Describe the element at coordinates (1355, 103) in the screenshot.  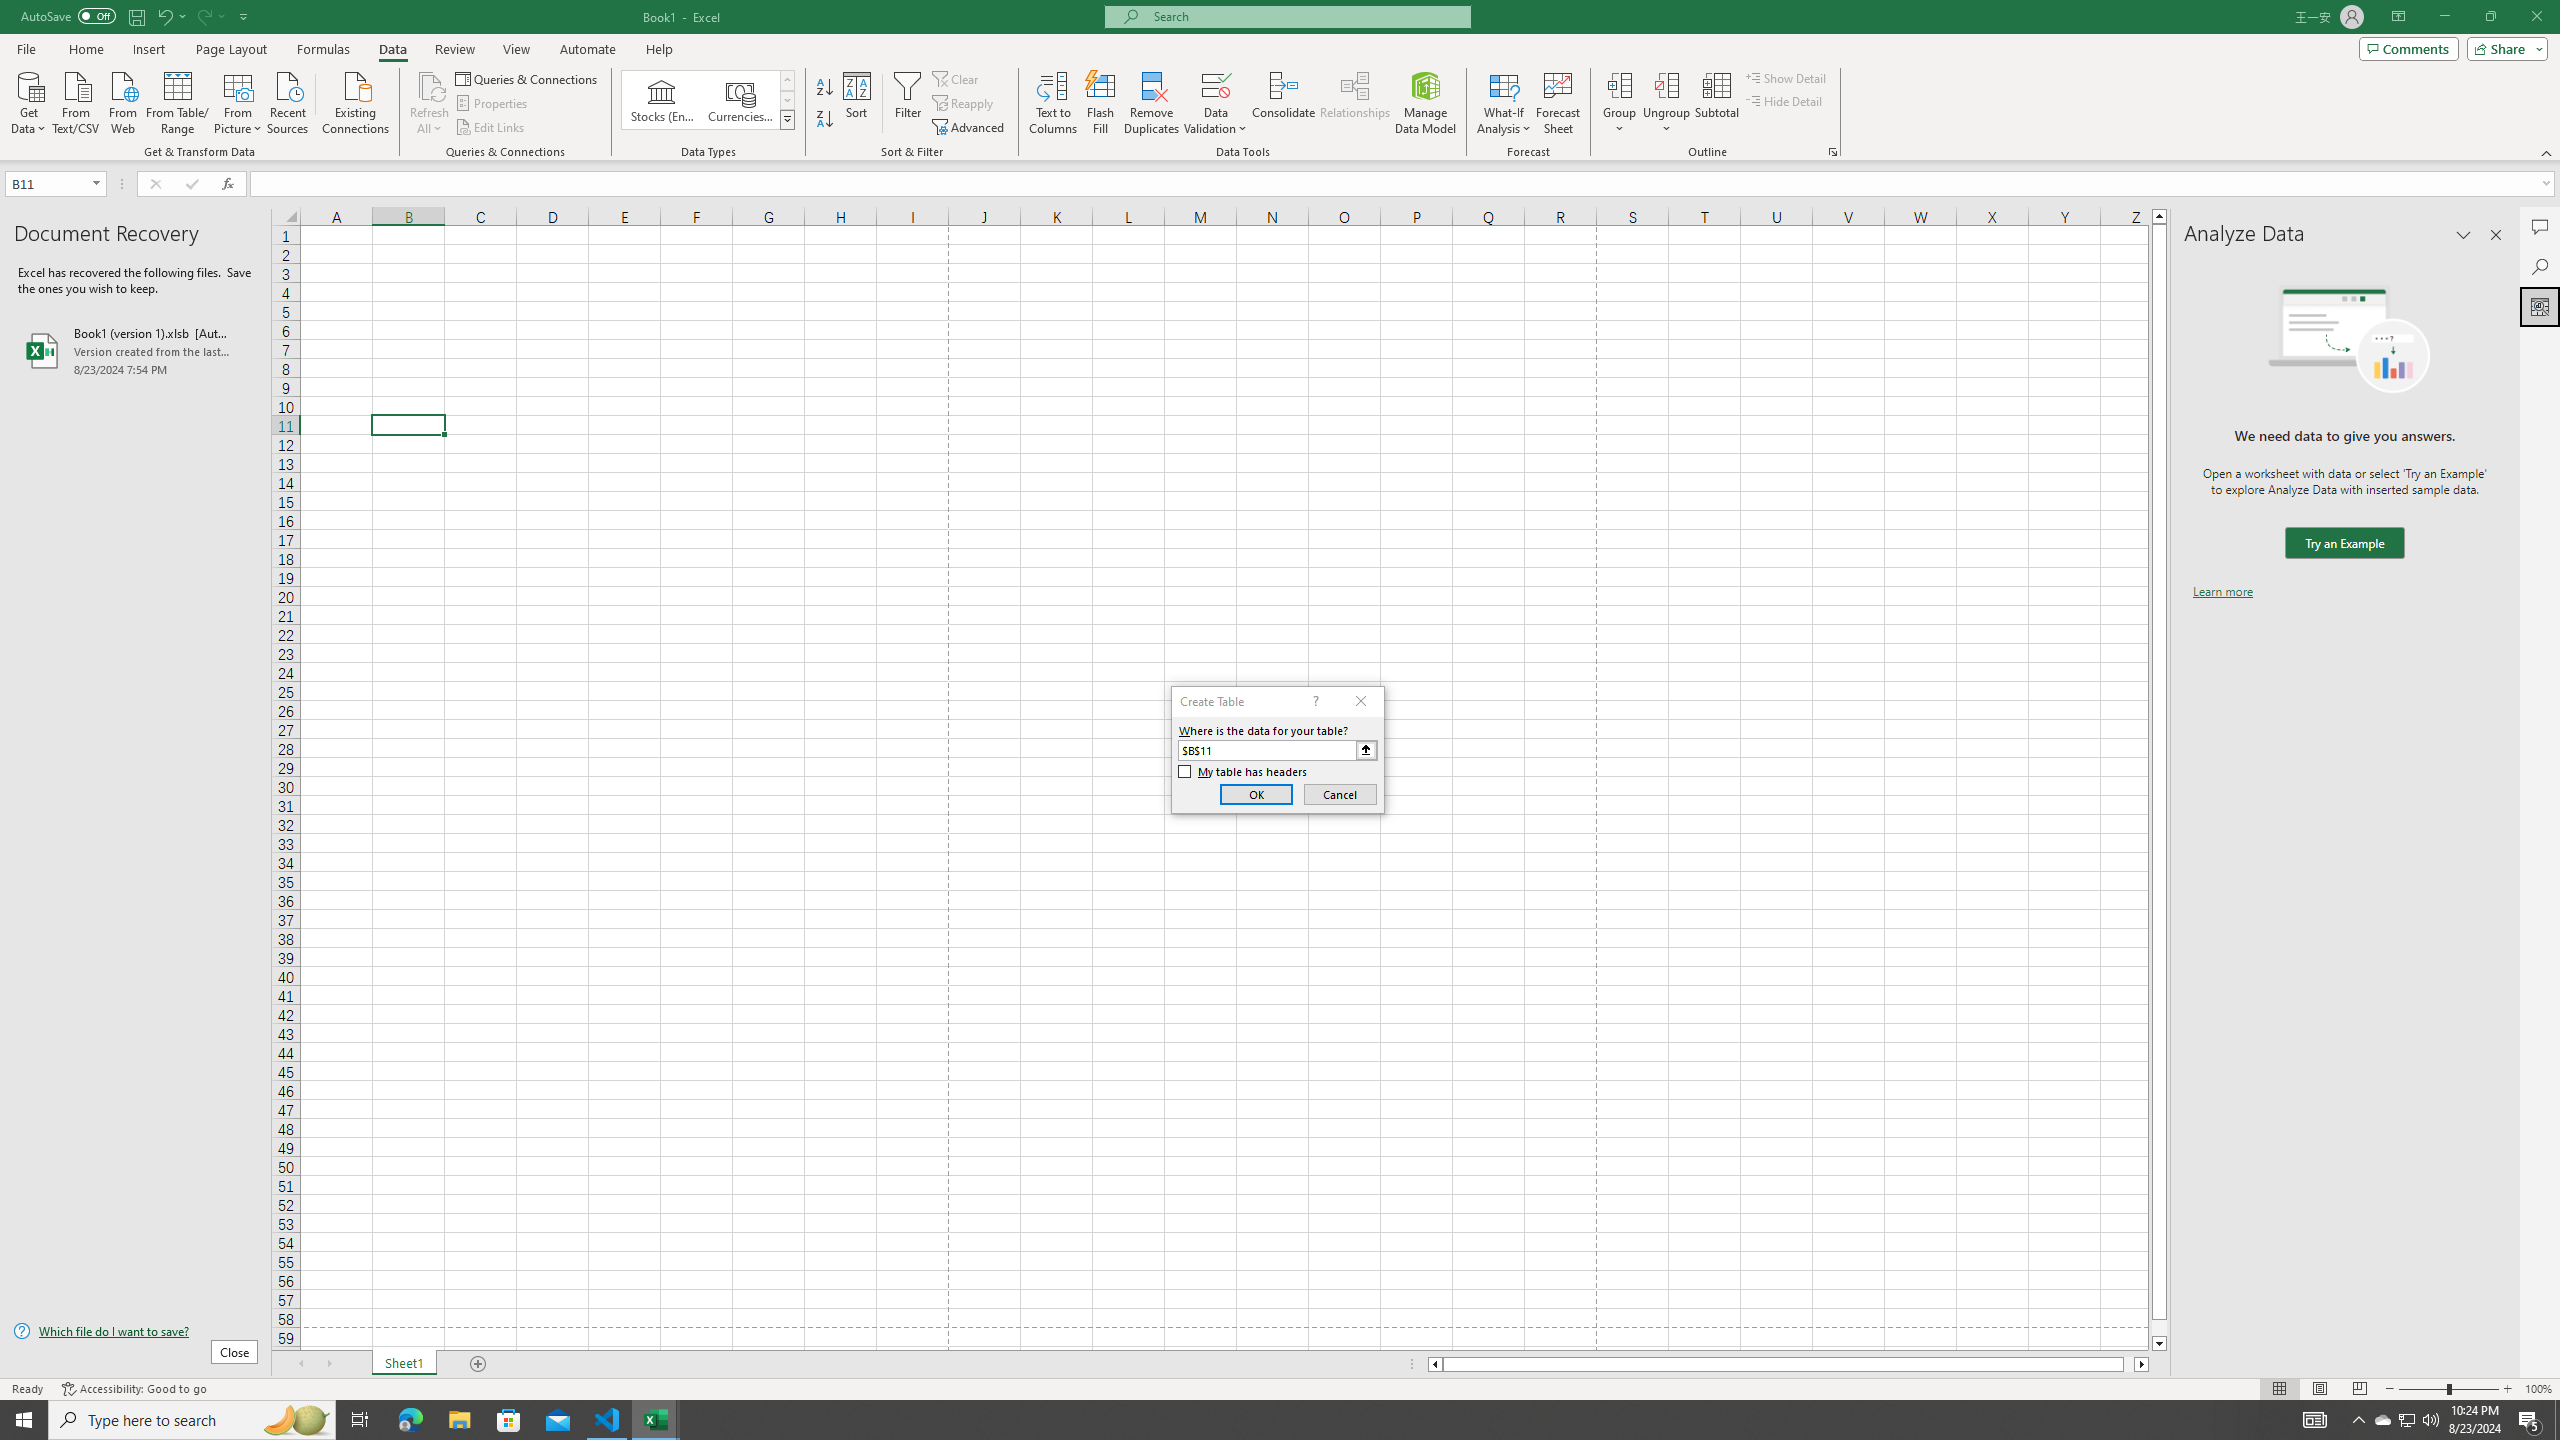
I see `Relationships` at that location.